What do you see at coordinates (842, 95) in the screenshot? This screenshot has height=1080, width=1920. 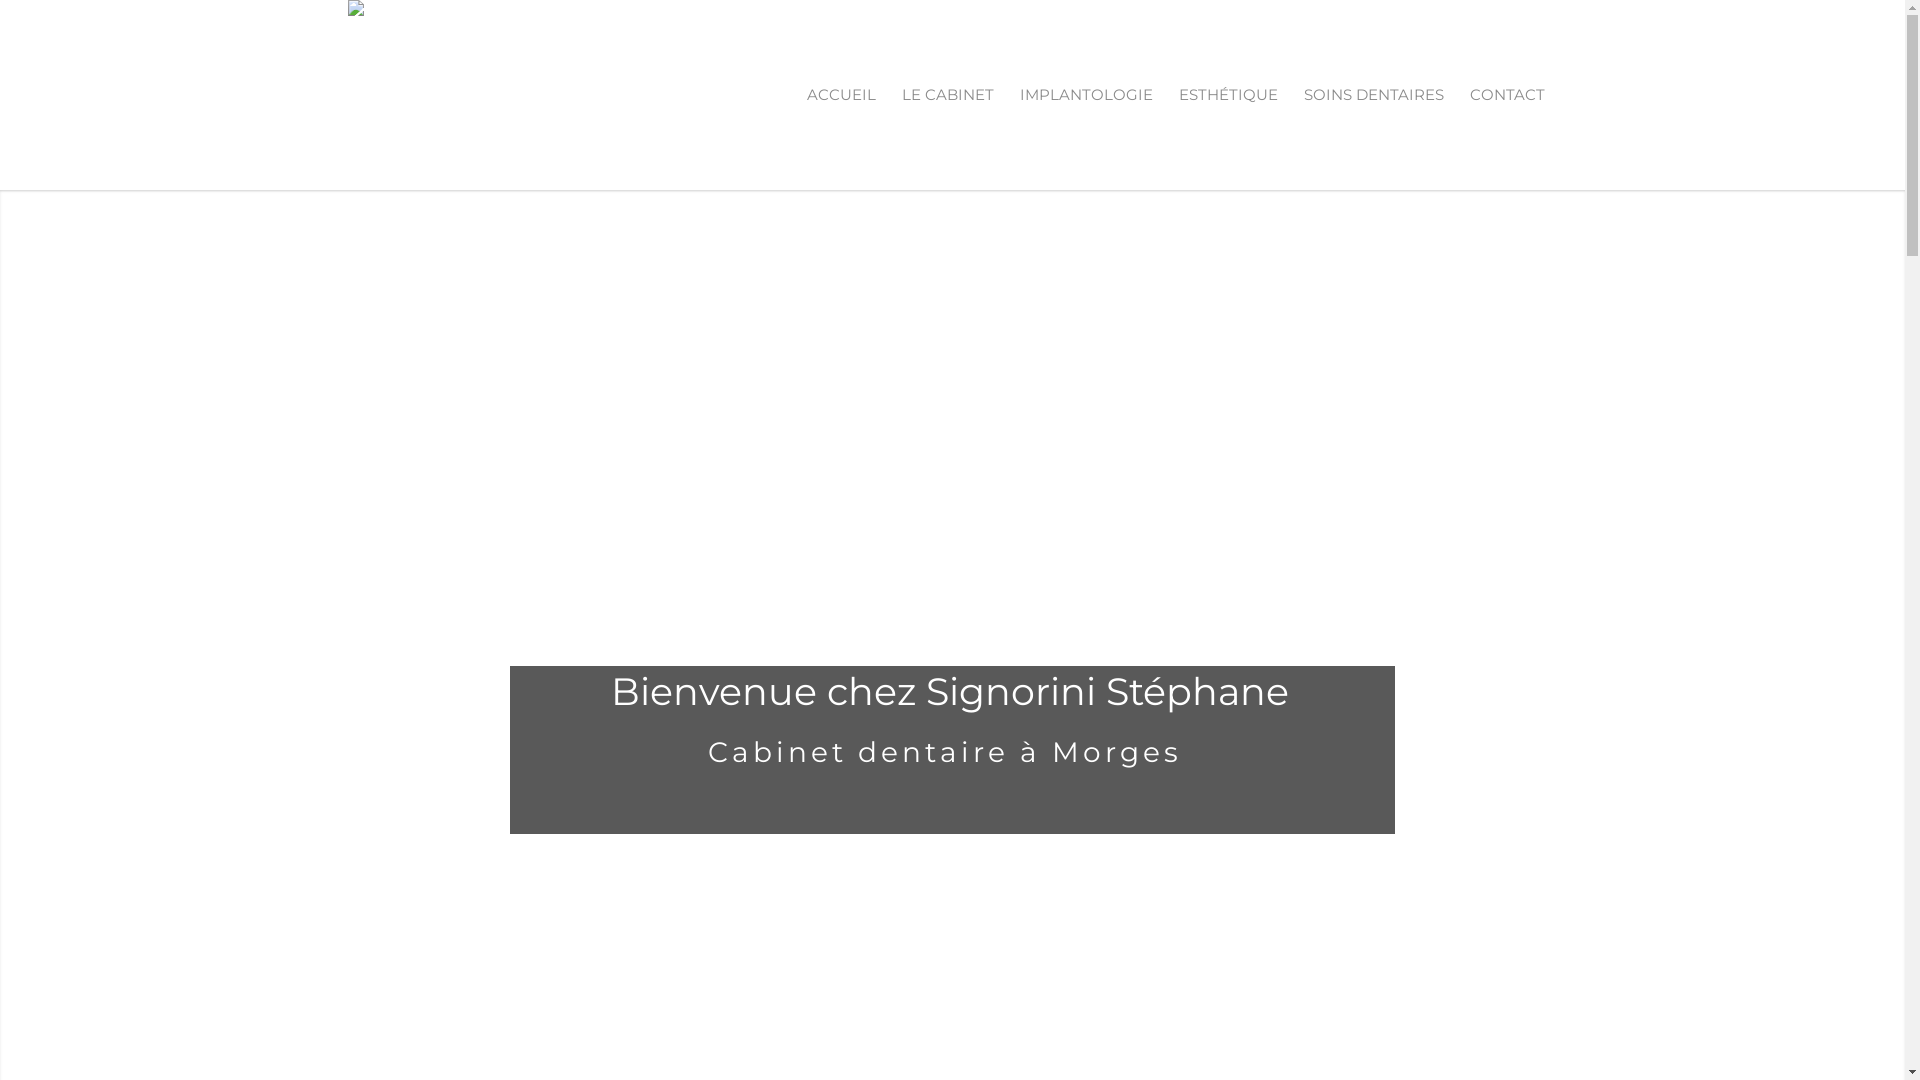 I see `ACCUEIL` at bounding box center [842, 95].